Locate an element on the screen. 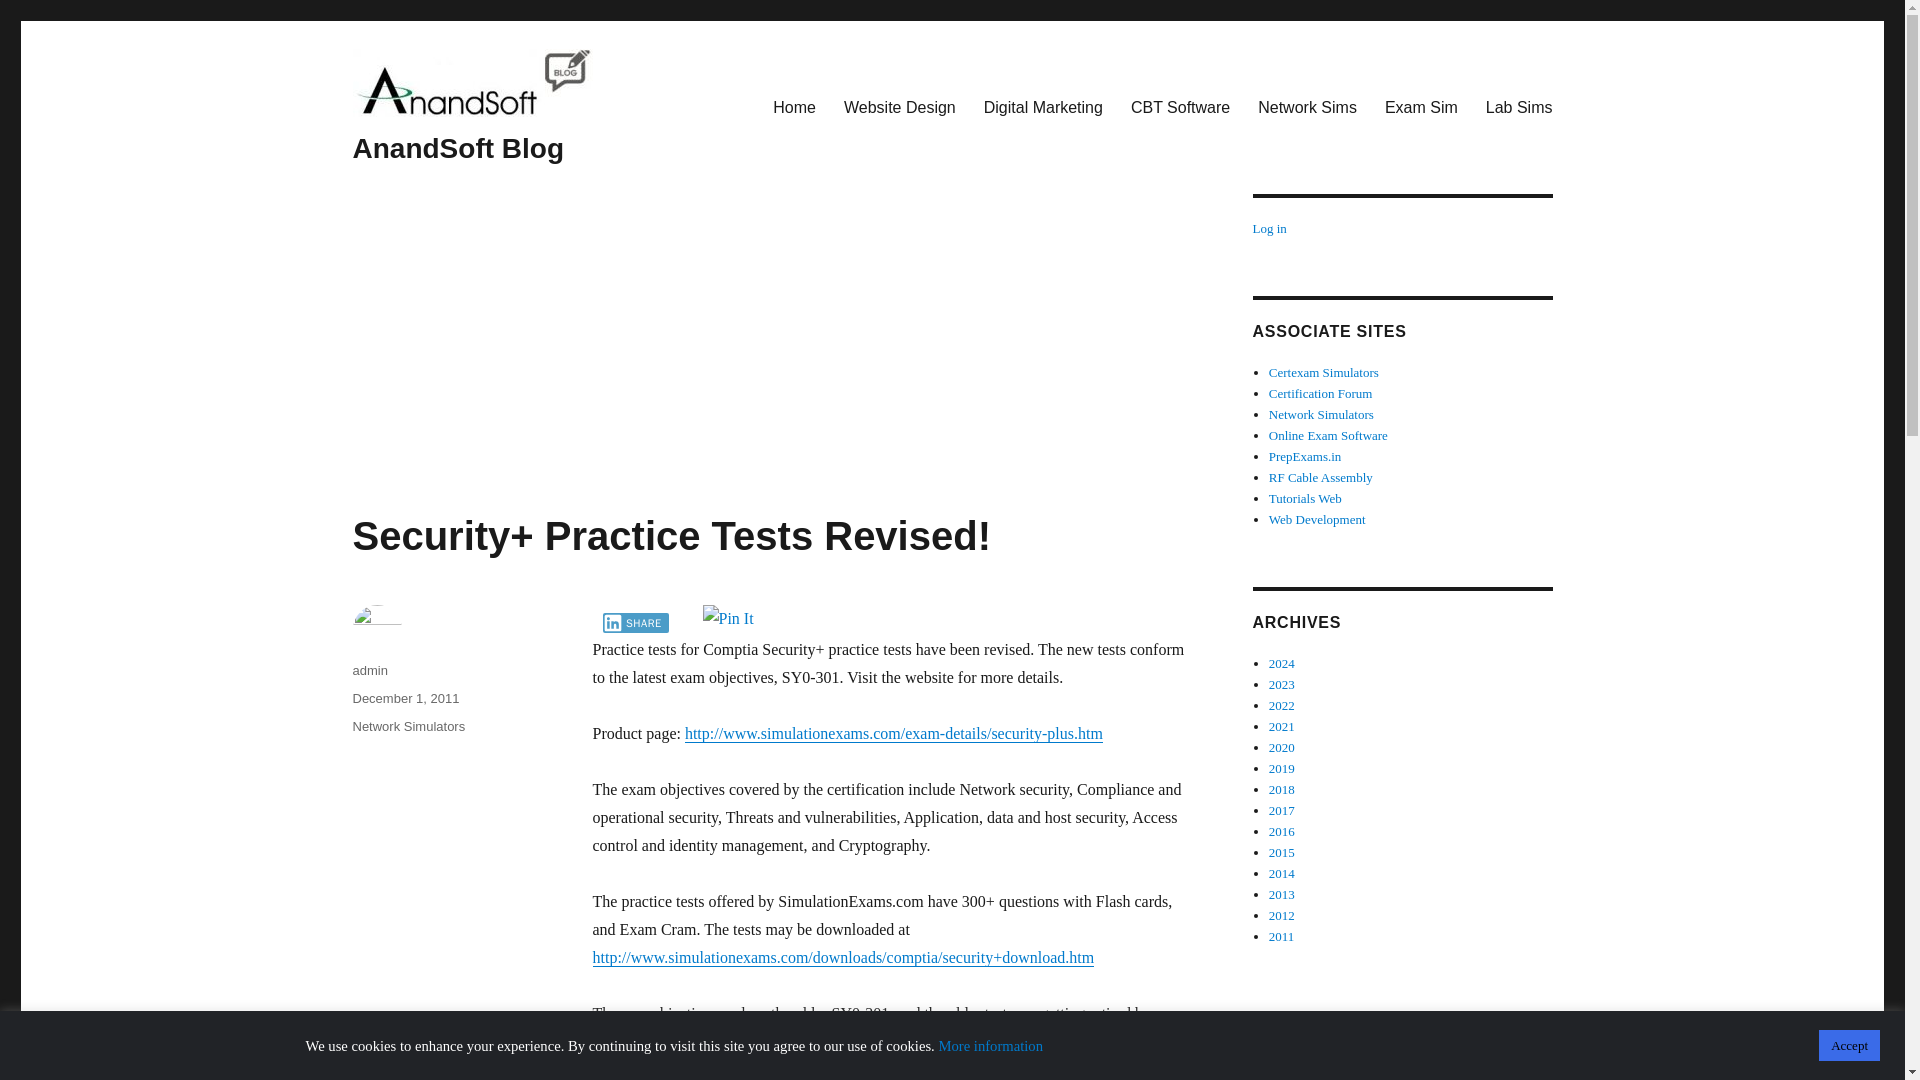  Computer based exam software with authoring tool. is located at coordinates (1328, 434).